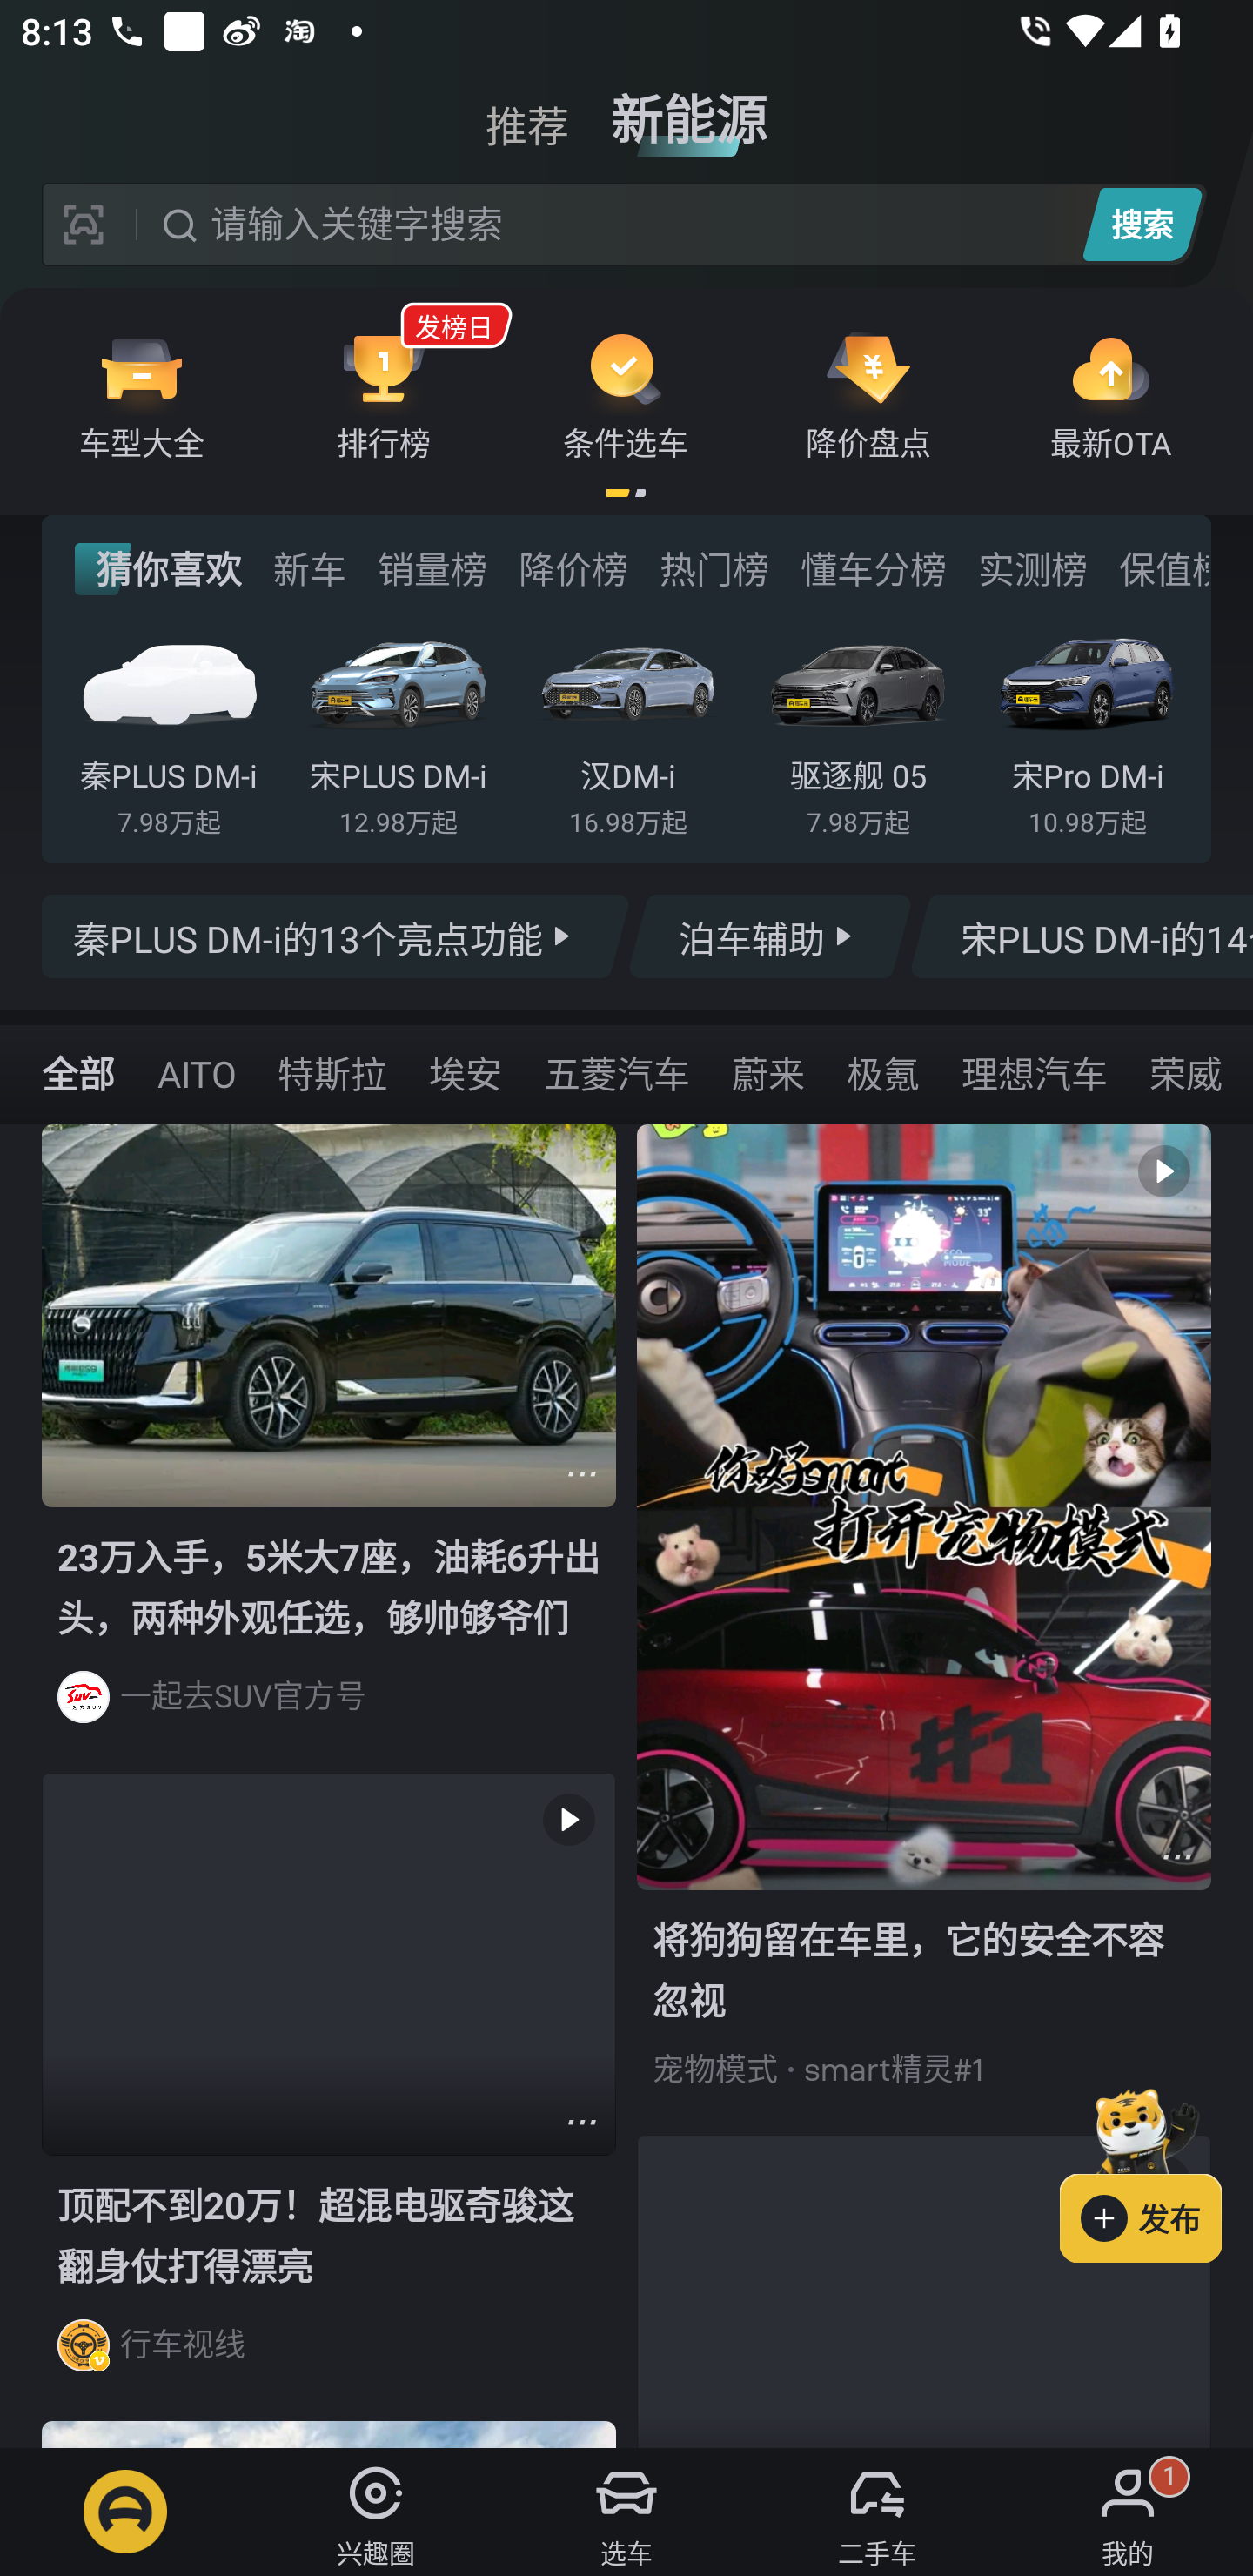 The height and width of the screenshot is (2576, 1253). Describe the element at coordinates (196, 1072) in the screenshot. I see `AITO` at that location.